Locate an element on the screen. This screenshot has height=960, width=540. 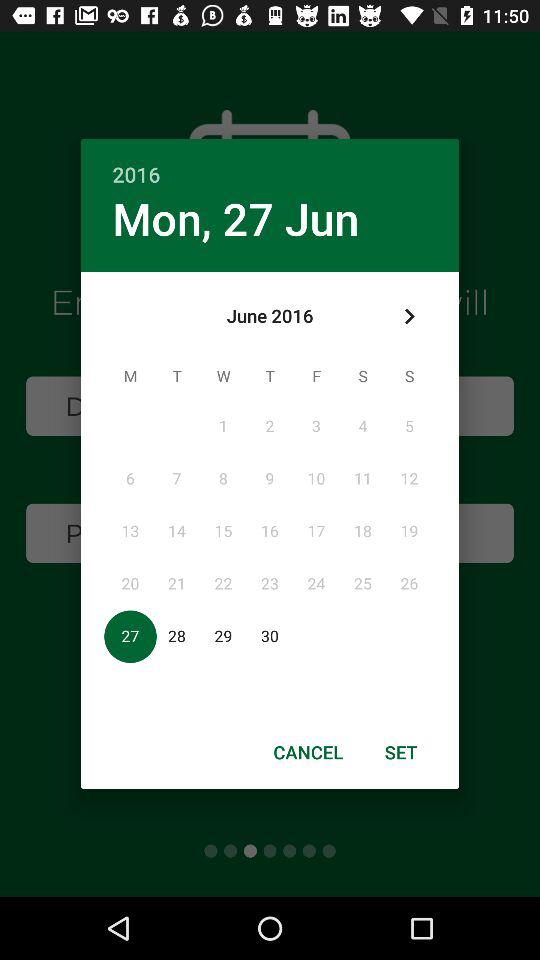
jump to mon, 27 jun item is located at coordinates (236, 218).